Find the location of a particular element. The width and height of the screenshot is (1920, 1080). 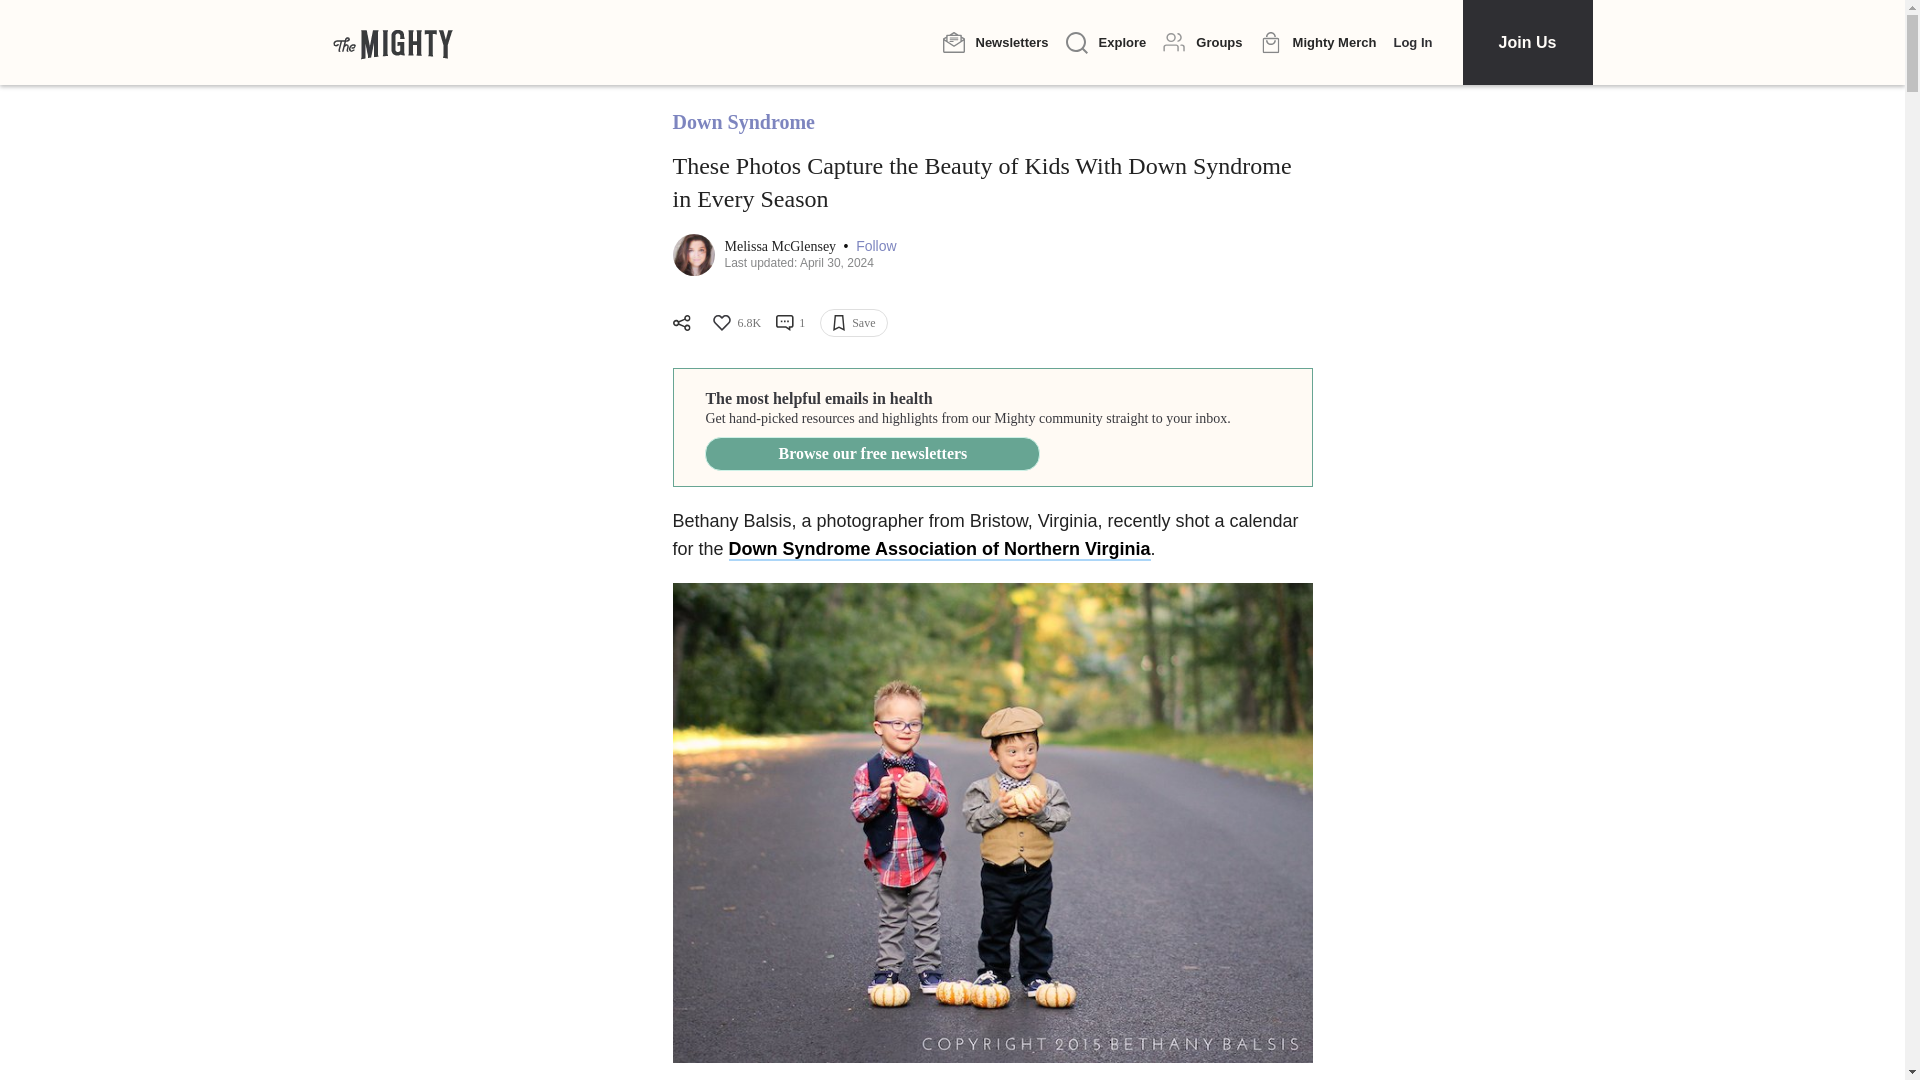

Down Syndrome is located at coordinates (743, 122).